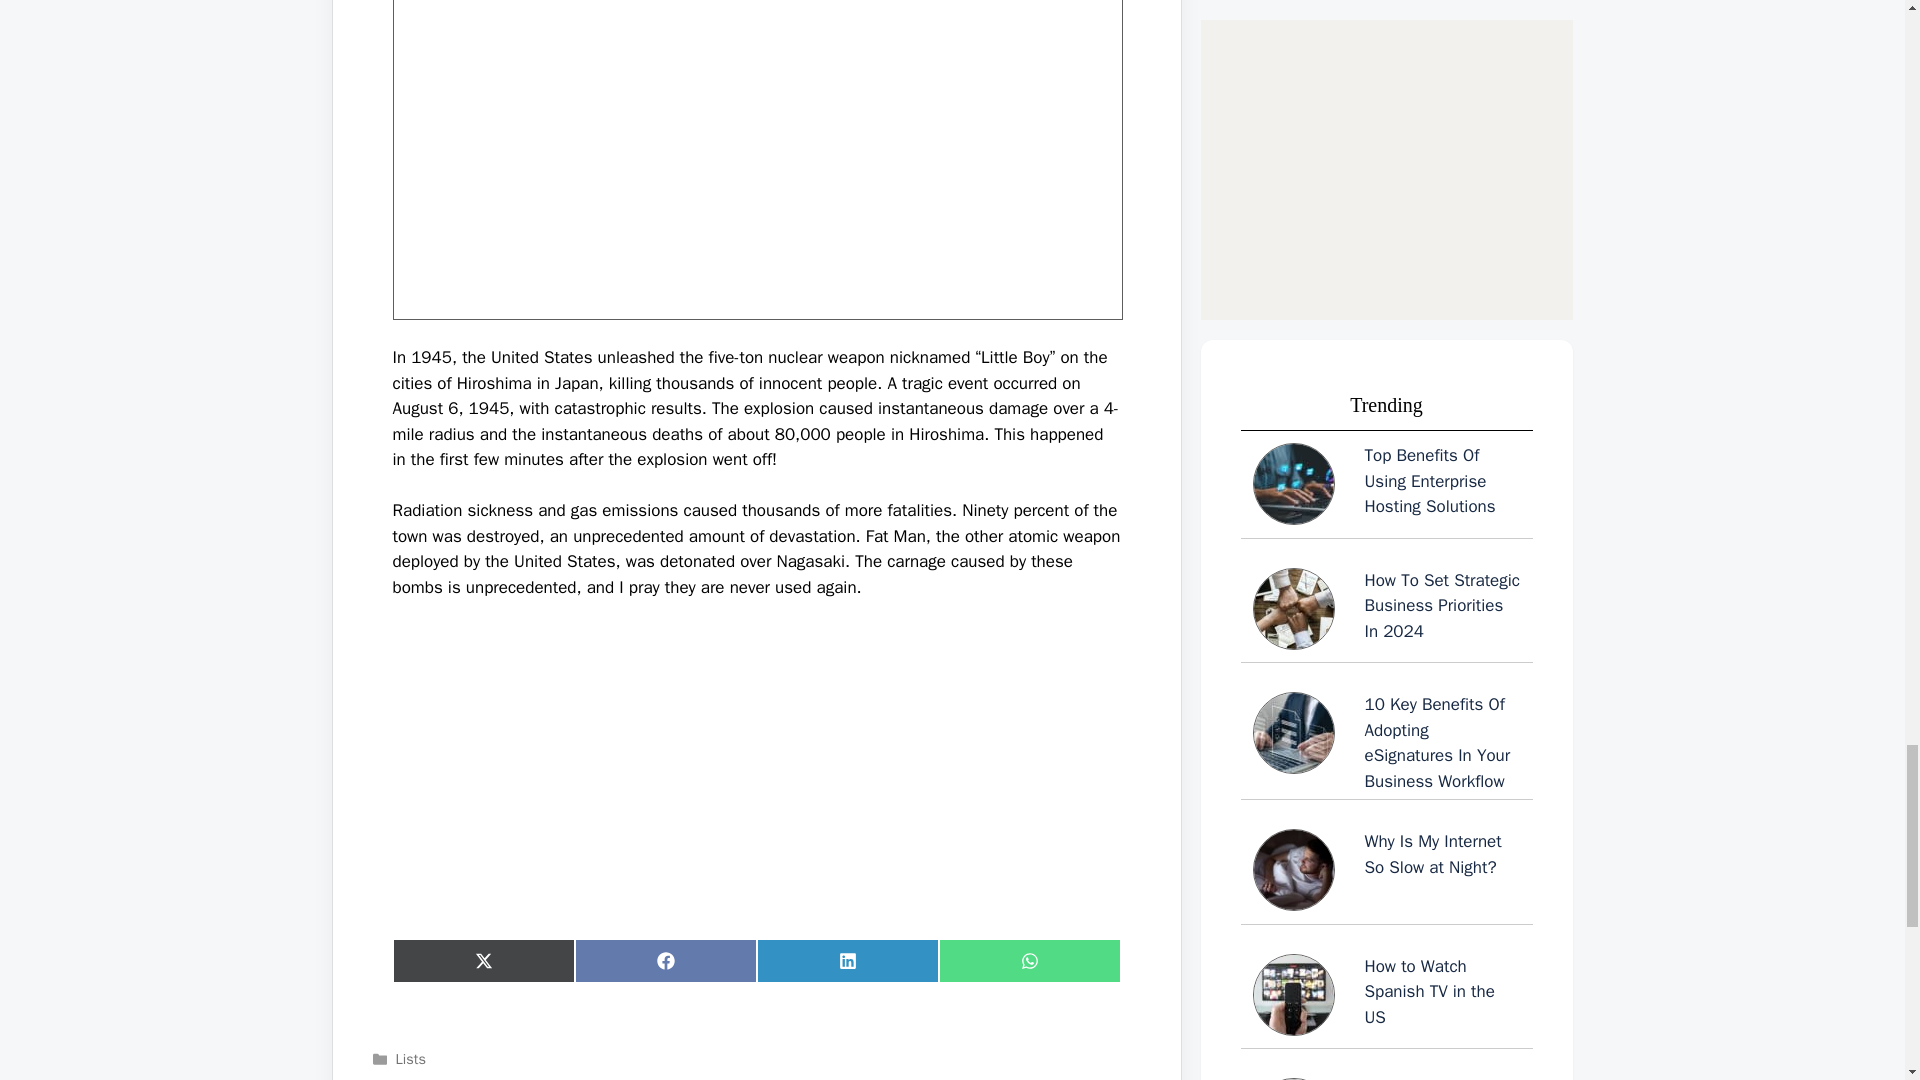  I want to click on Lists, so click(410, 1058).